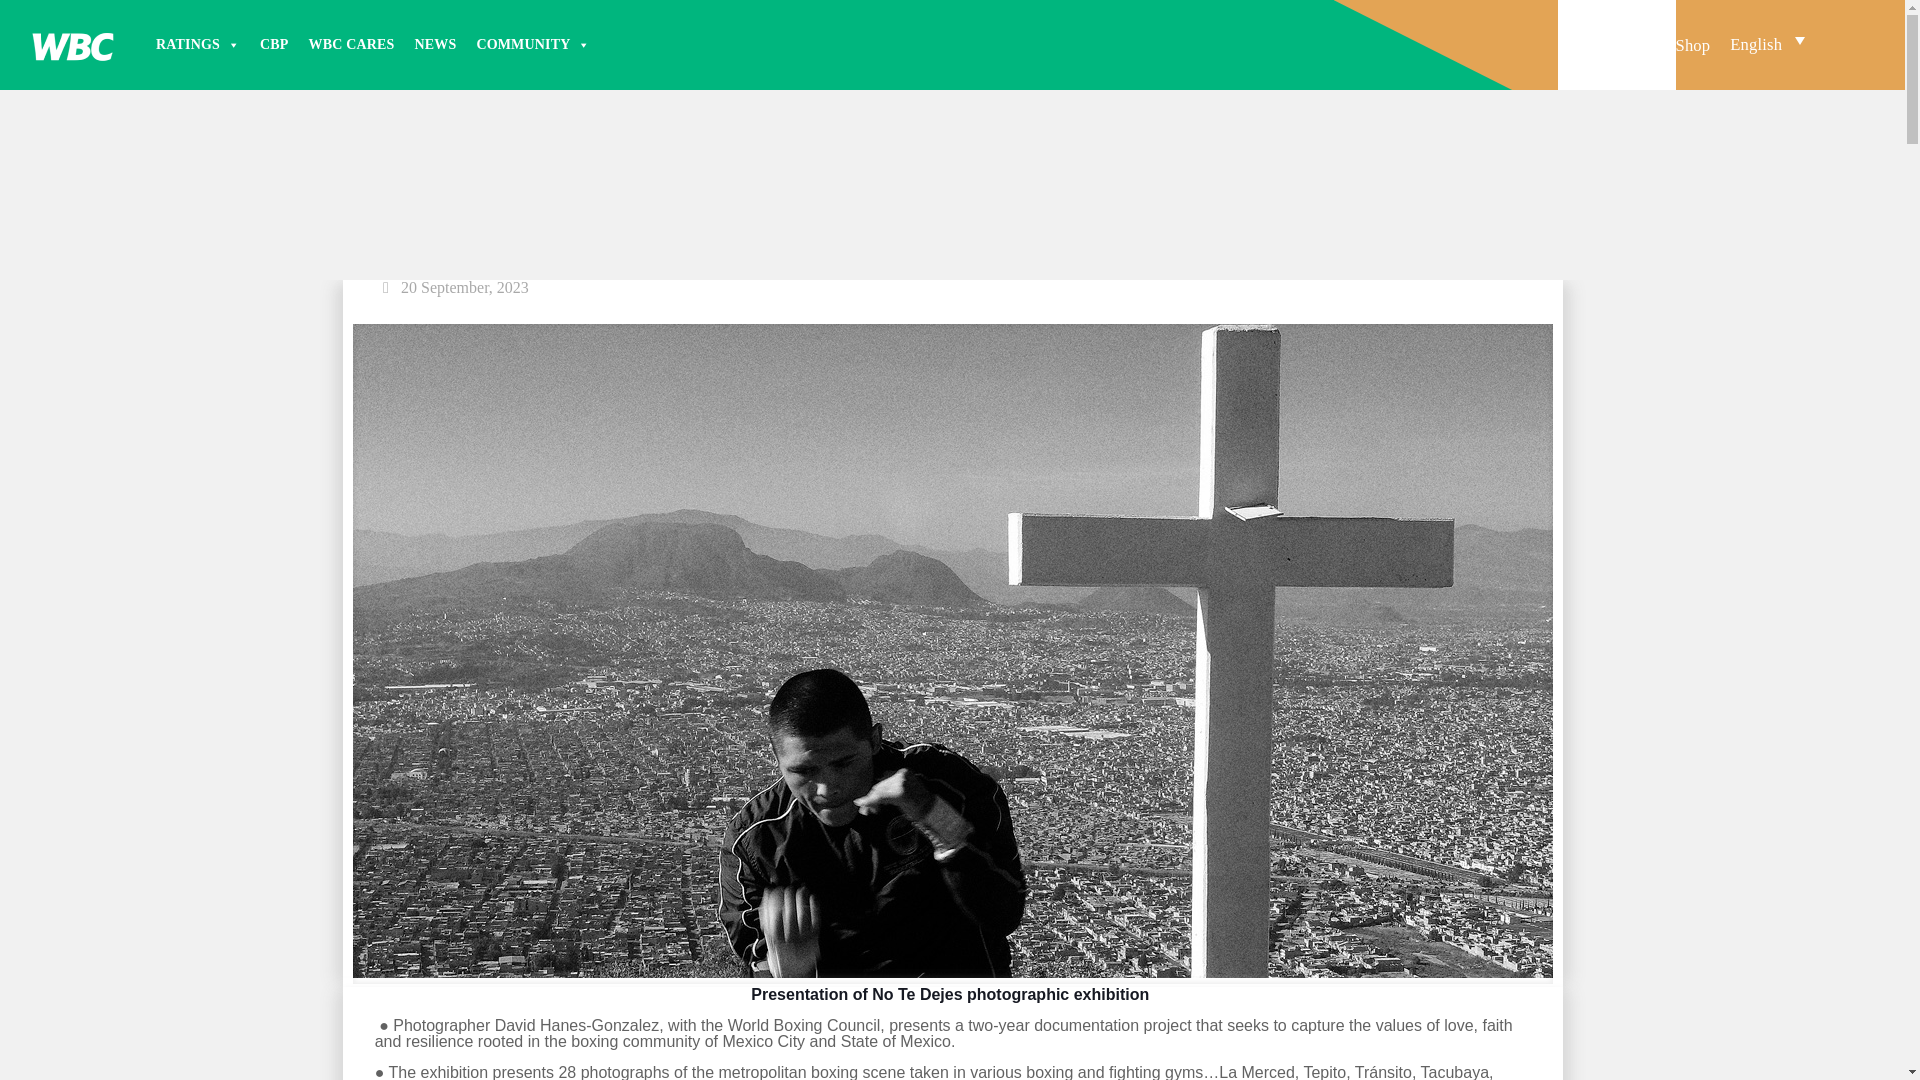 This screenshot has width=1920, height=1080. Describe the element at coordinates (197, 44) in the screenshot. I see `RATINGS` at that location.